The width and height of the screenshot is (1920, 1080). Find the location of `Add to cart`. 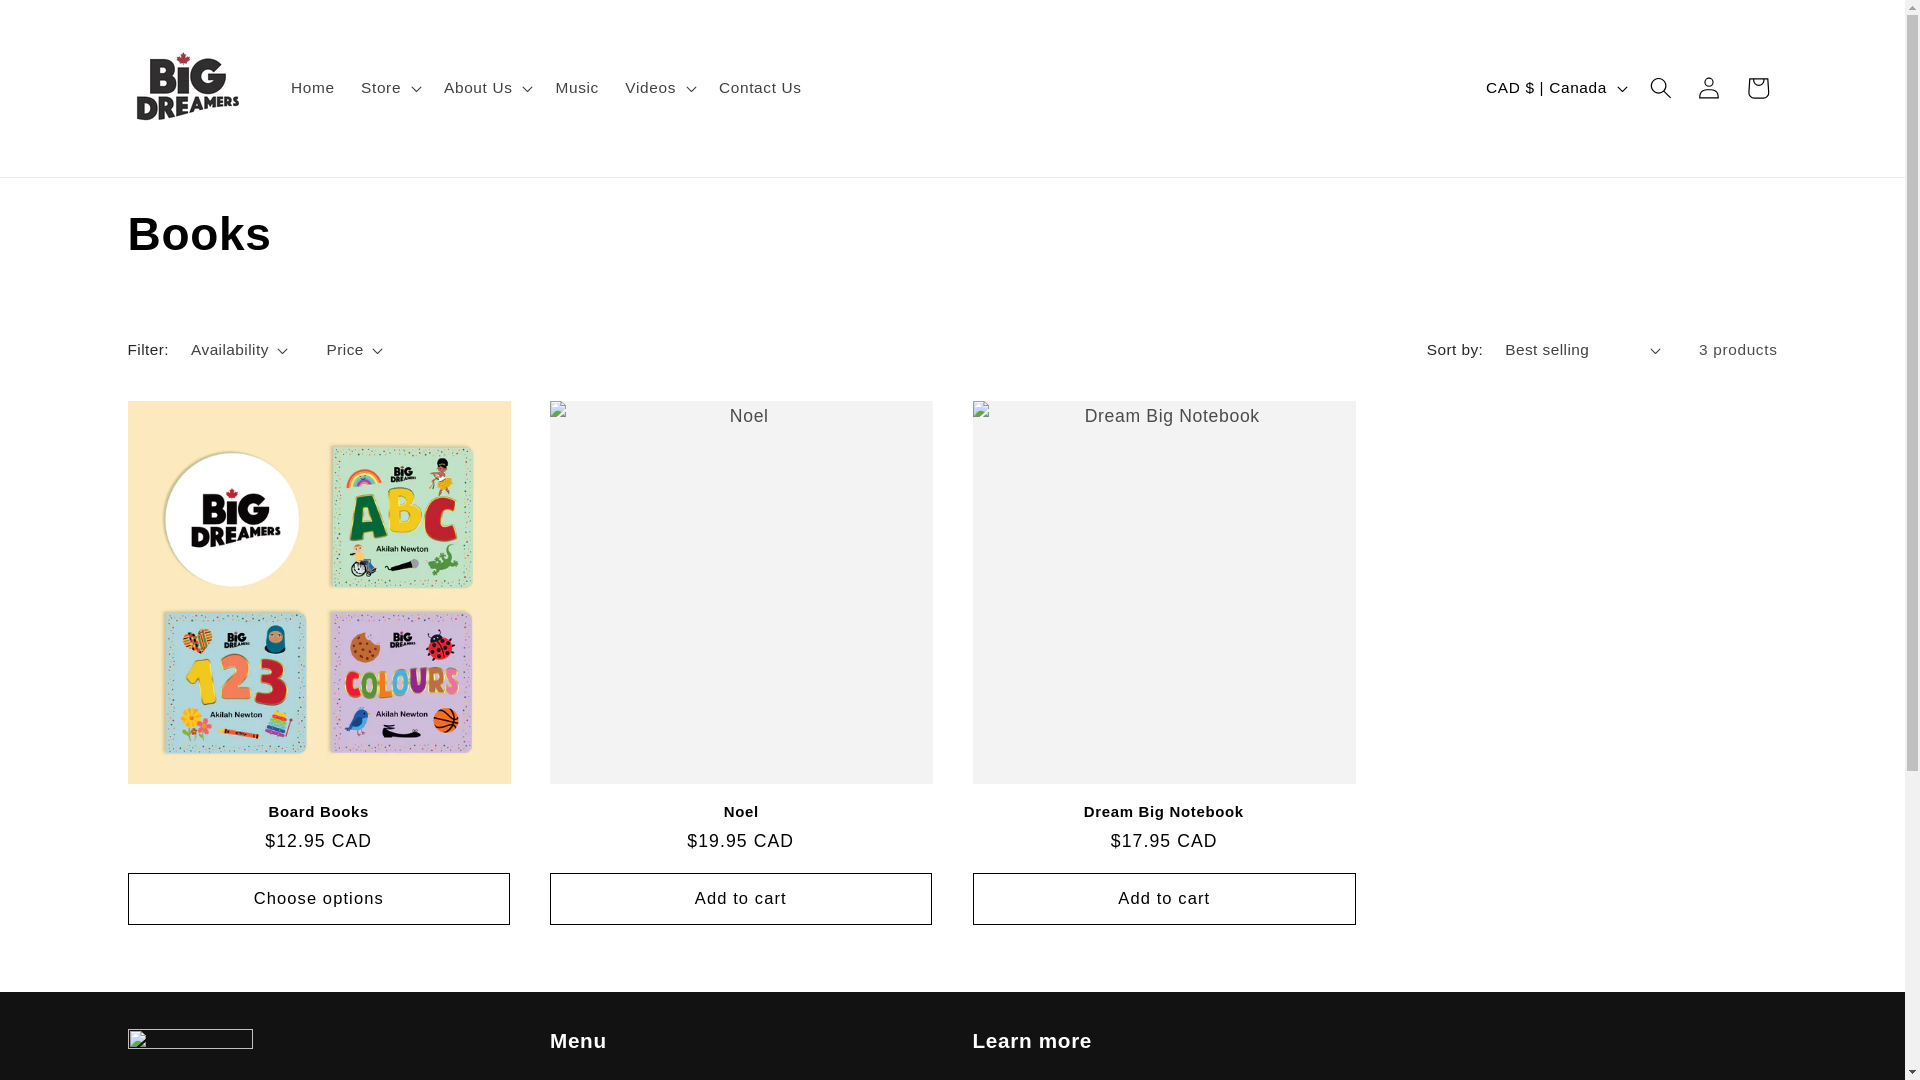

Add to cart is located at coordinates (742, 899).